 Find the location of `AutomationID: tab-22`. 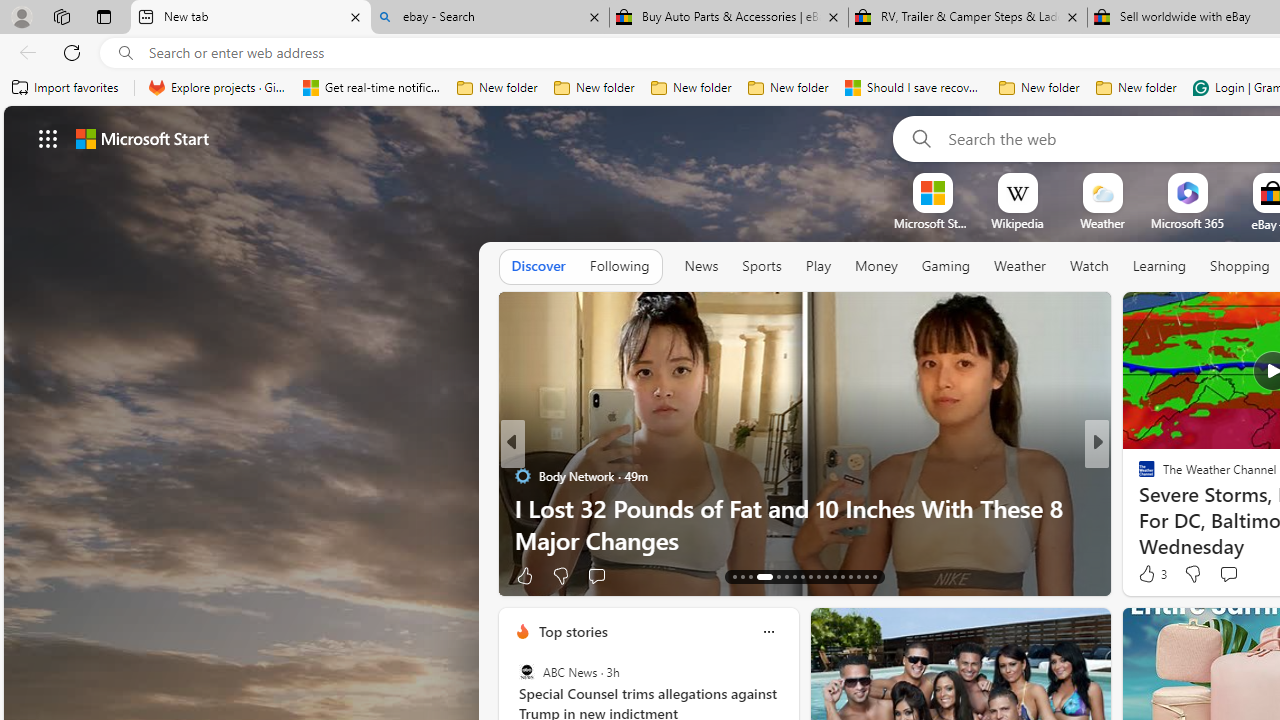

AutomationID: tab-22 is located at coordinates (818, 576).